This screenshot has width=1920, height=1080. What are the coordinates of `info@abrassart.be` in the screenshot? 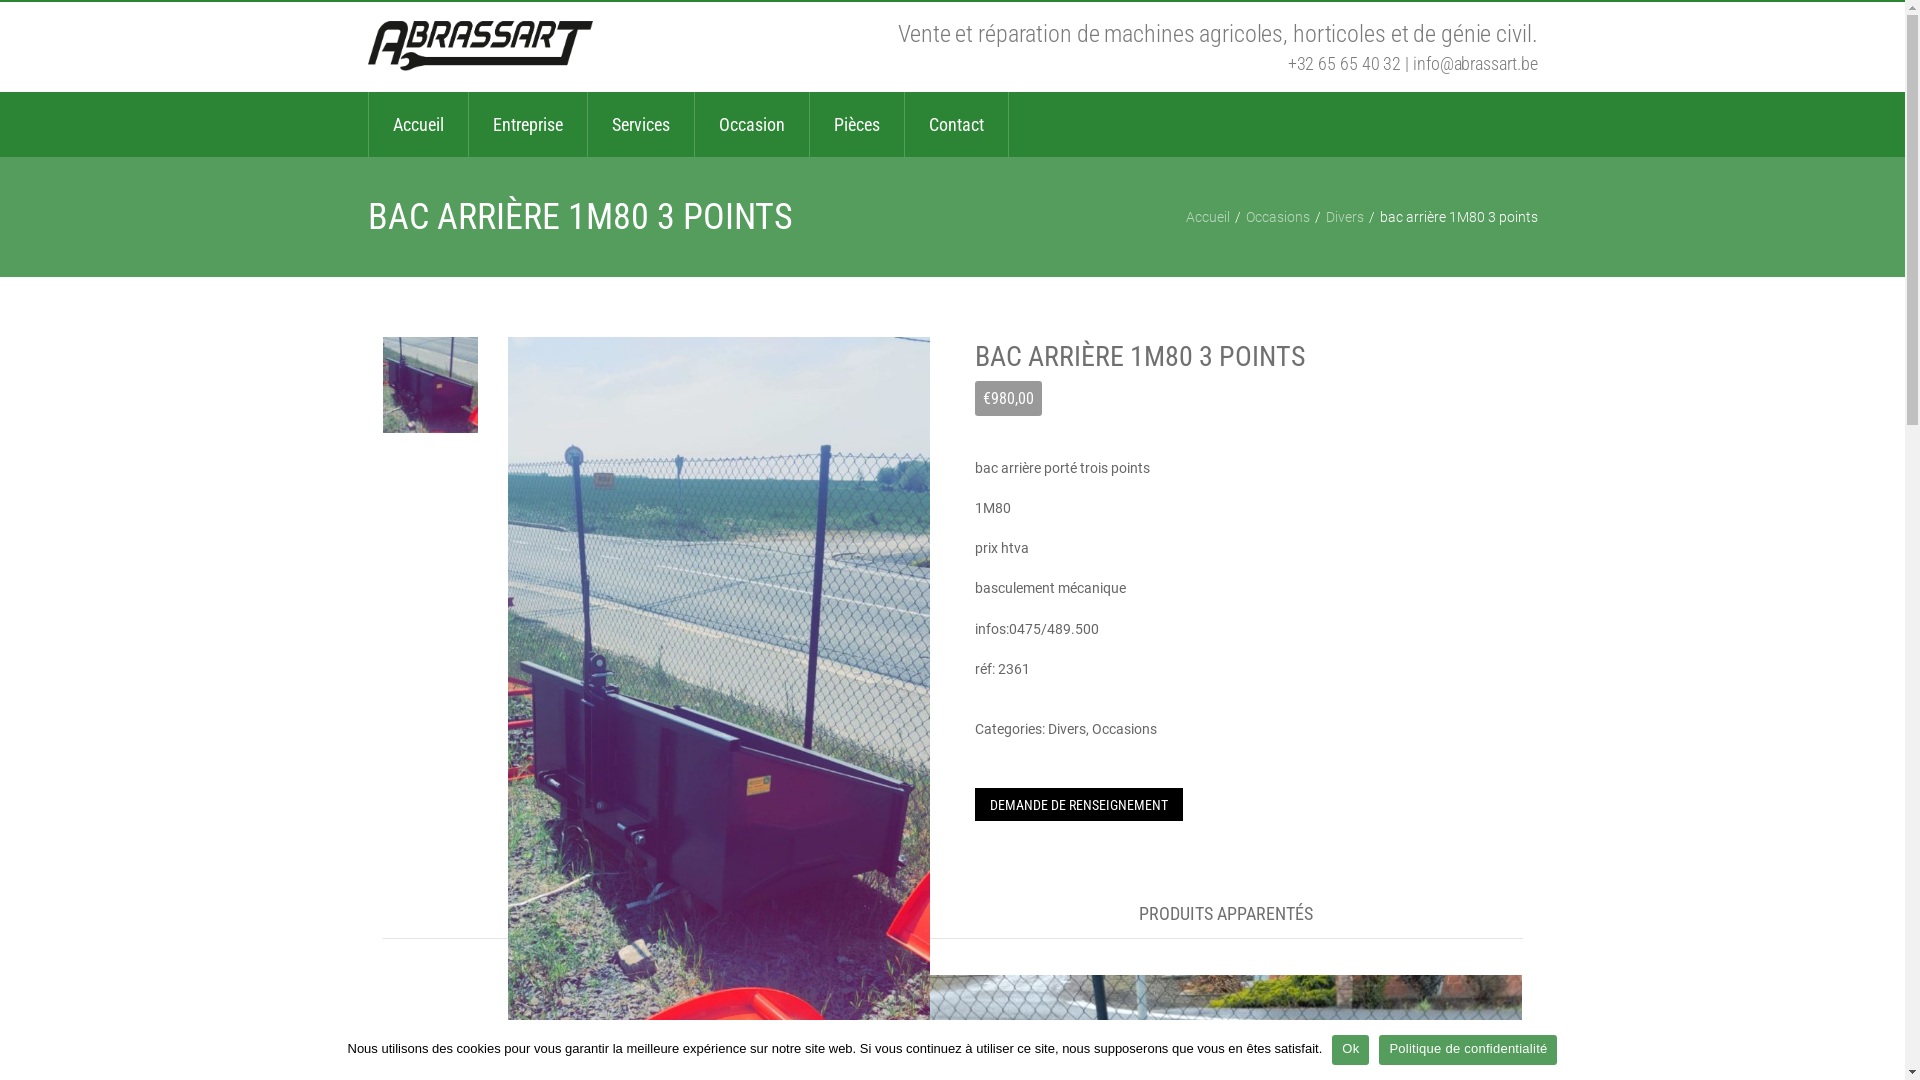 It's located at (1475, 64).